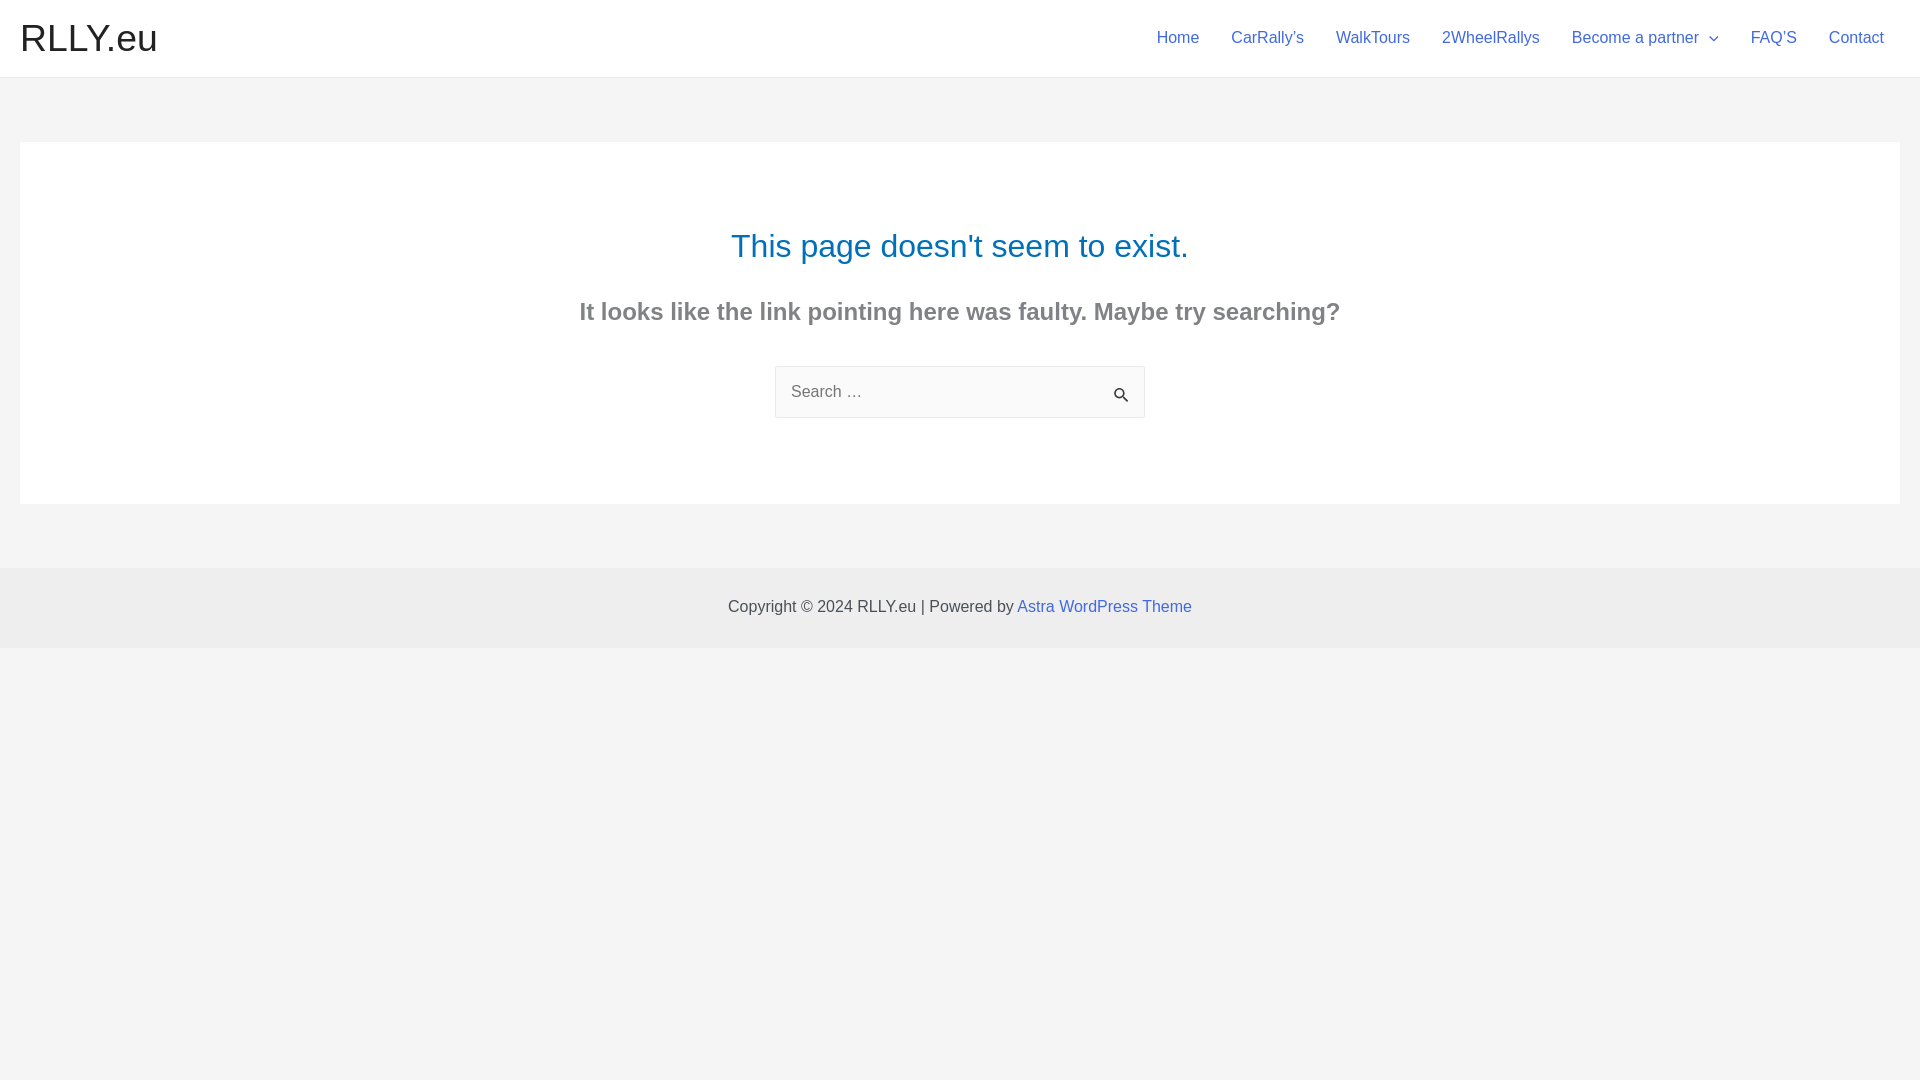  What do you see at coordinates (1645, 38) in the screenshot?
I see `Become a partner` at bounding box center [1645, 38].